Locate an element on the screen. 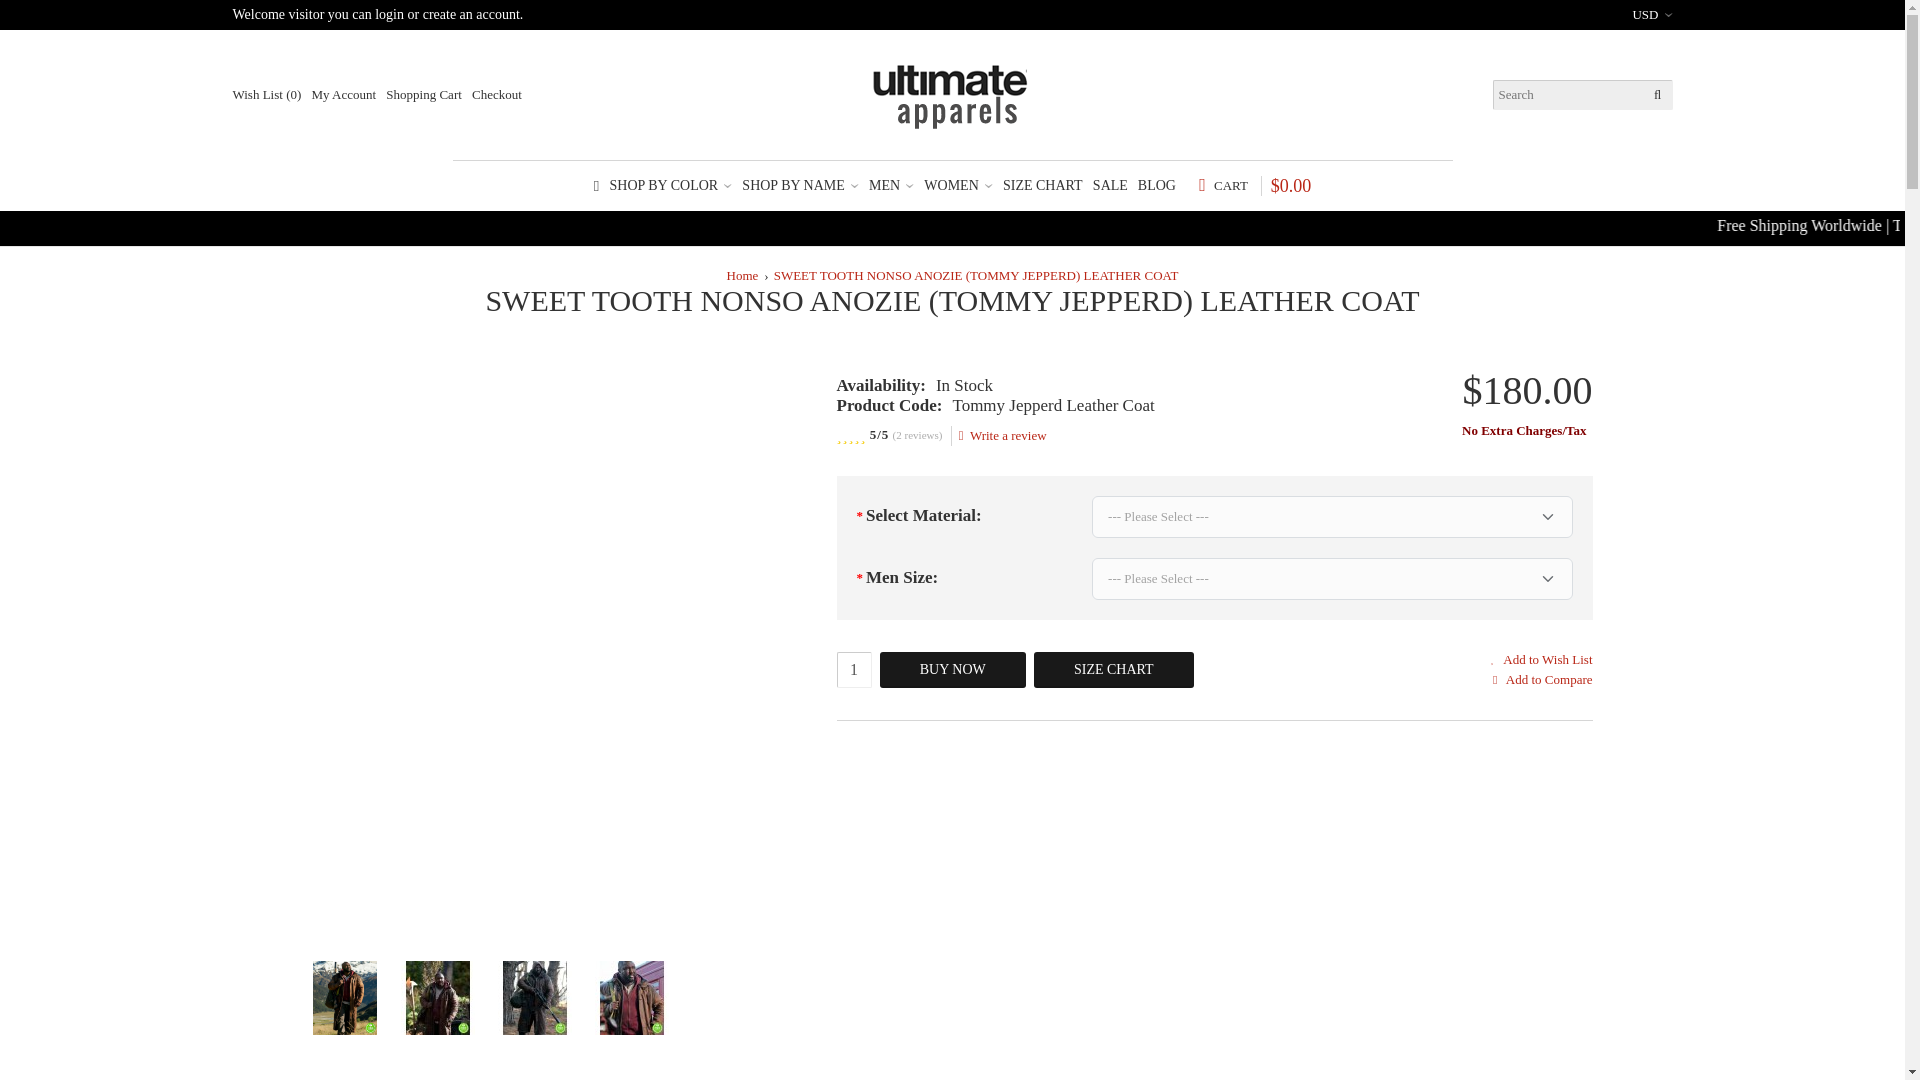  login is located at coordinates (388, 14).